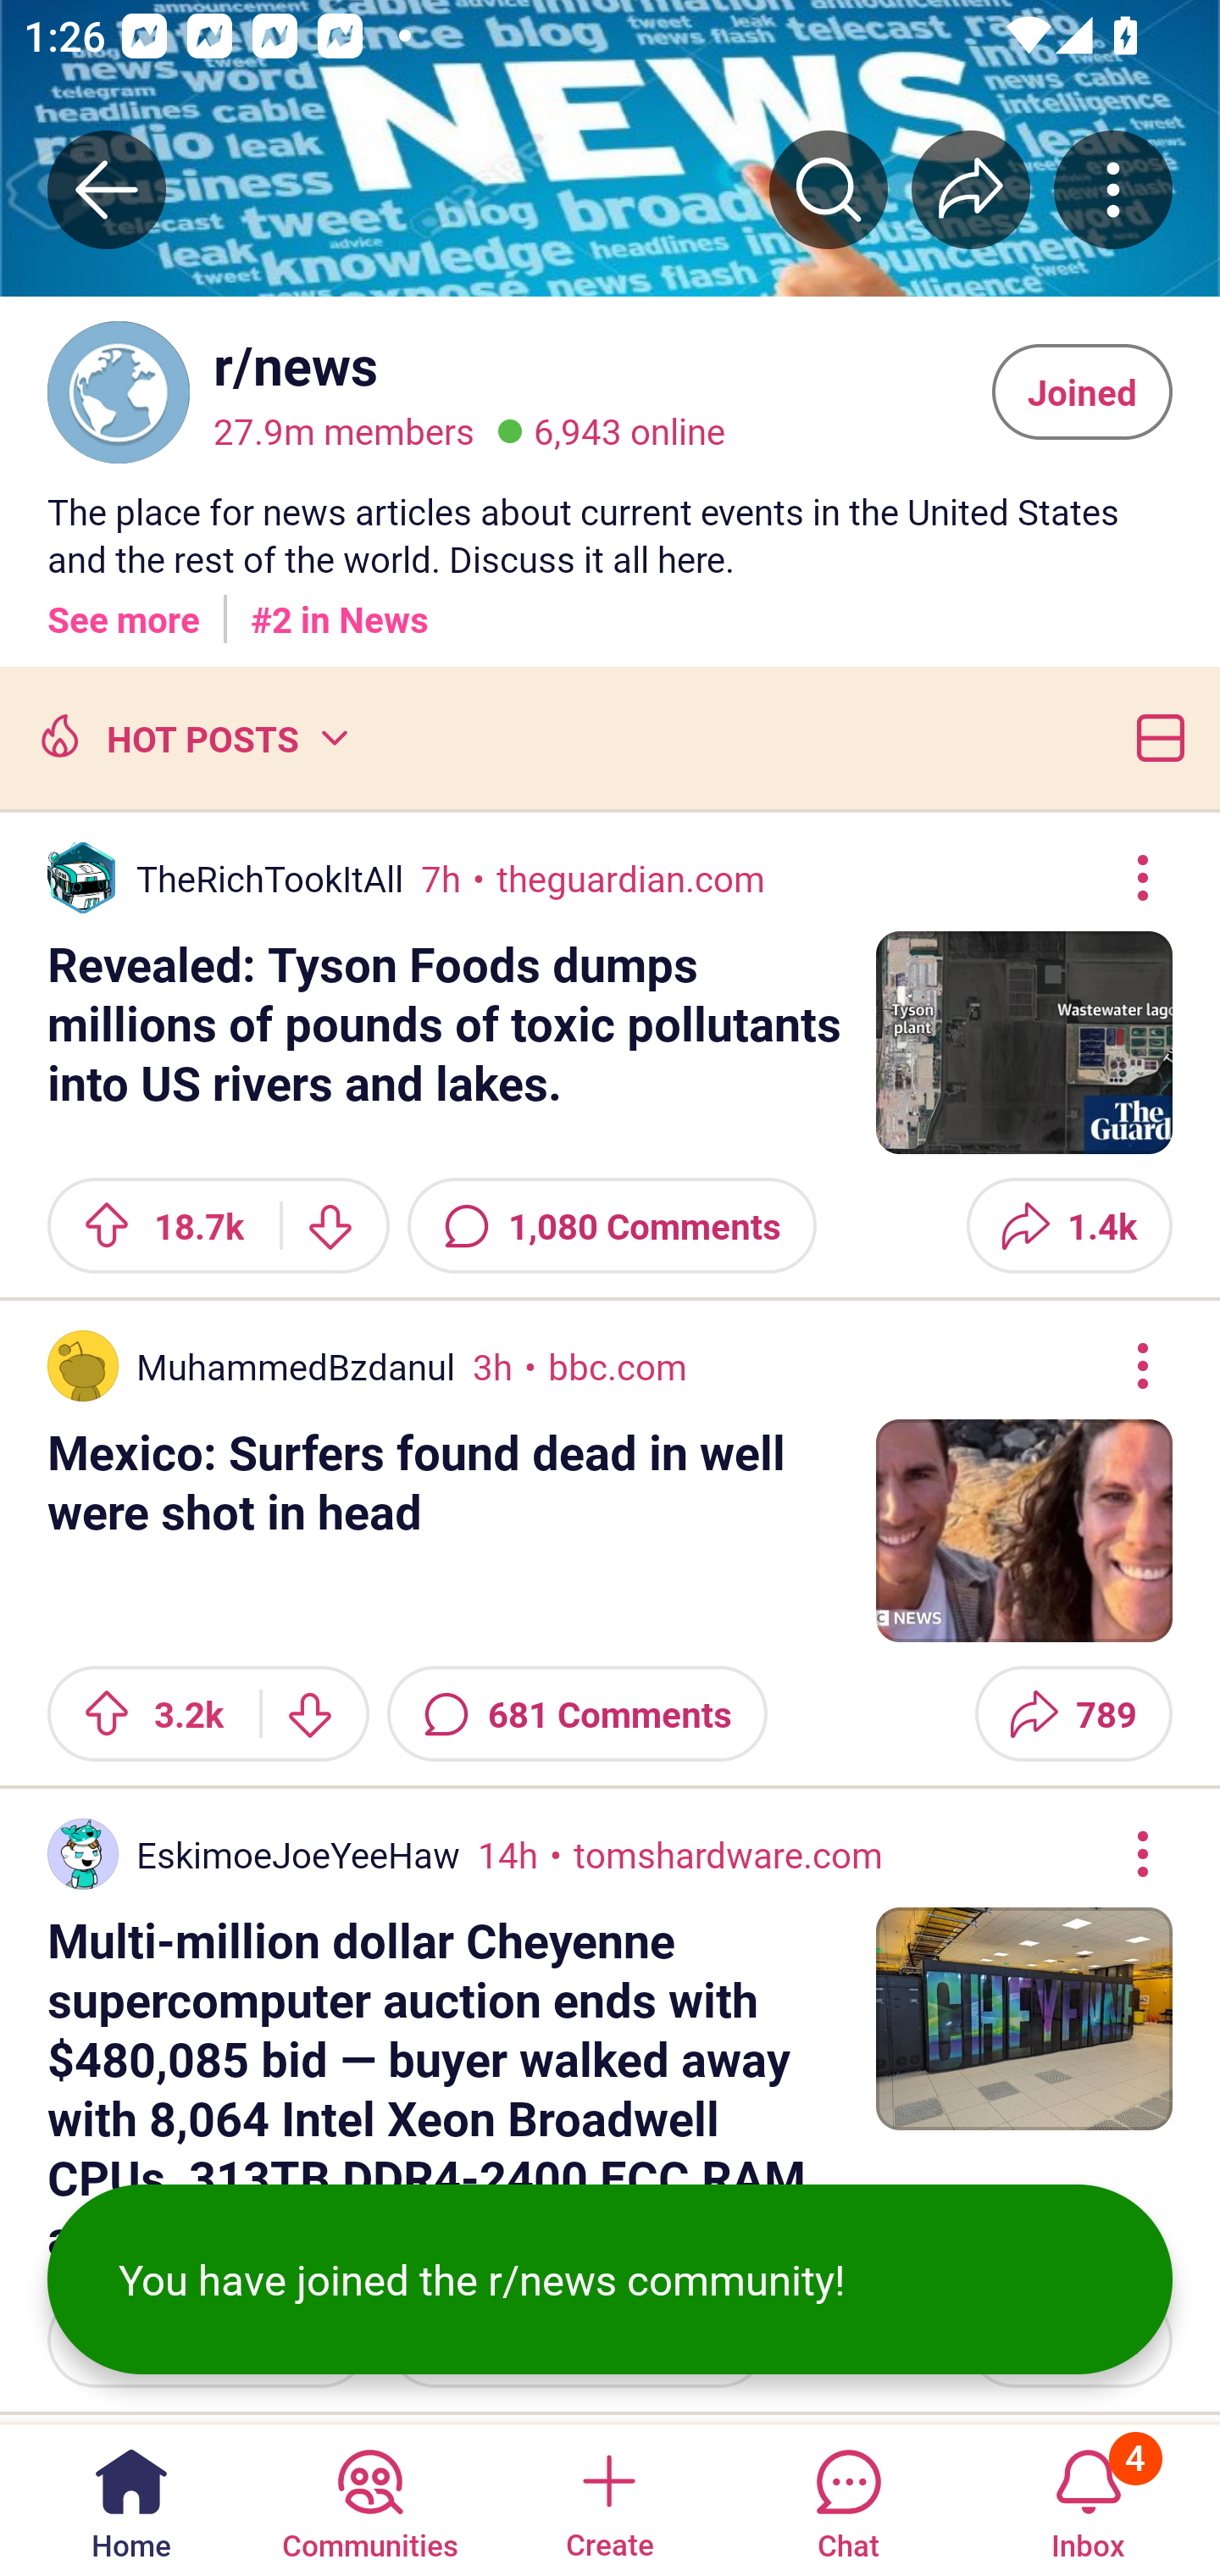 The image size is (1220, 2576). What do you see at coordinates (131, 2498) in the screenshot?
I see `Home` at bounding box center [131, 2498].